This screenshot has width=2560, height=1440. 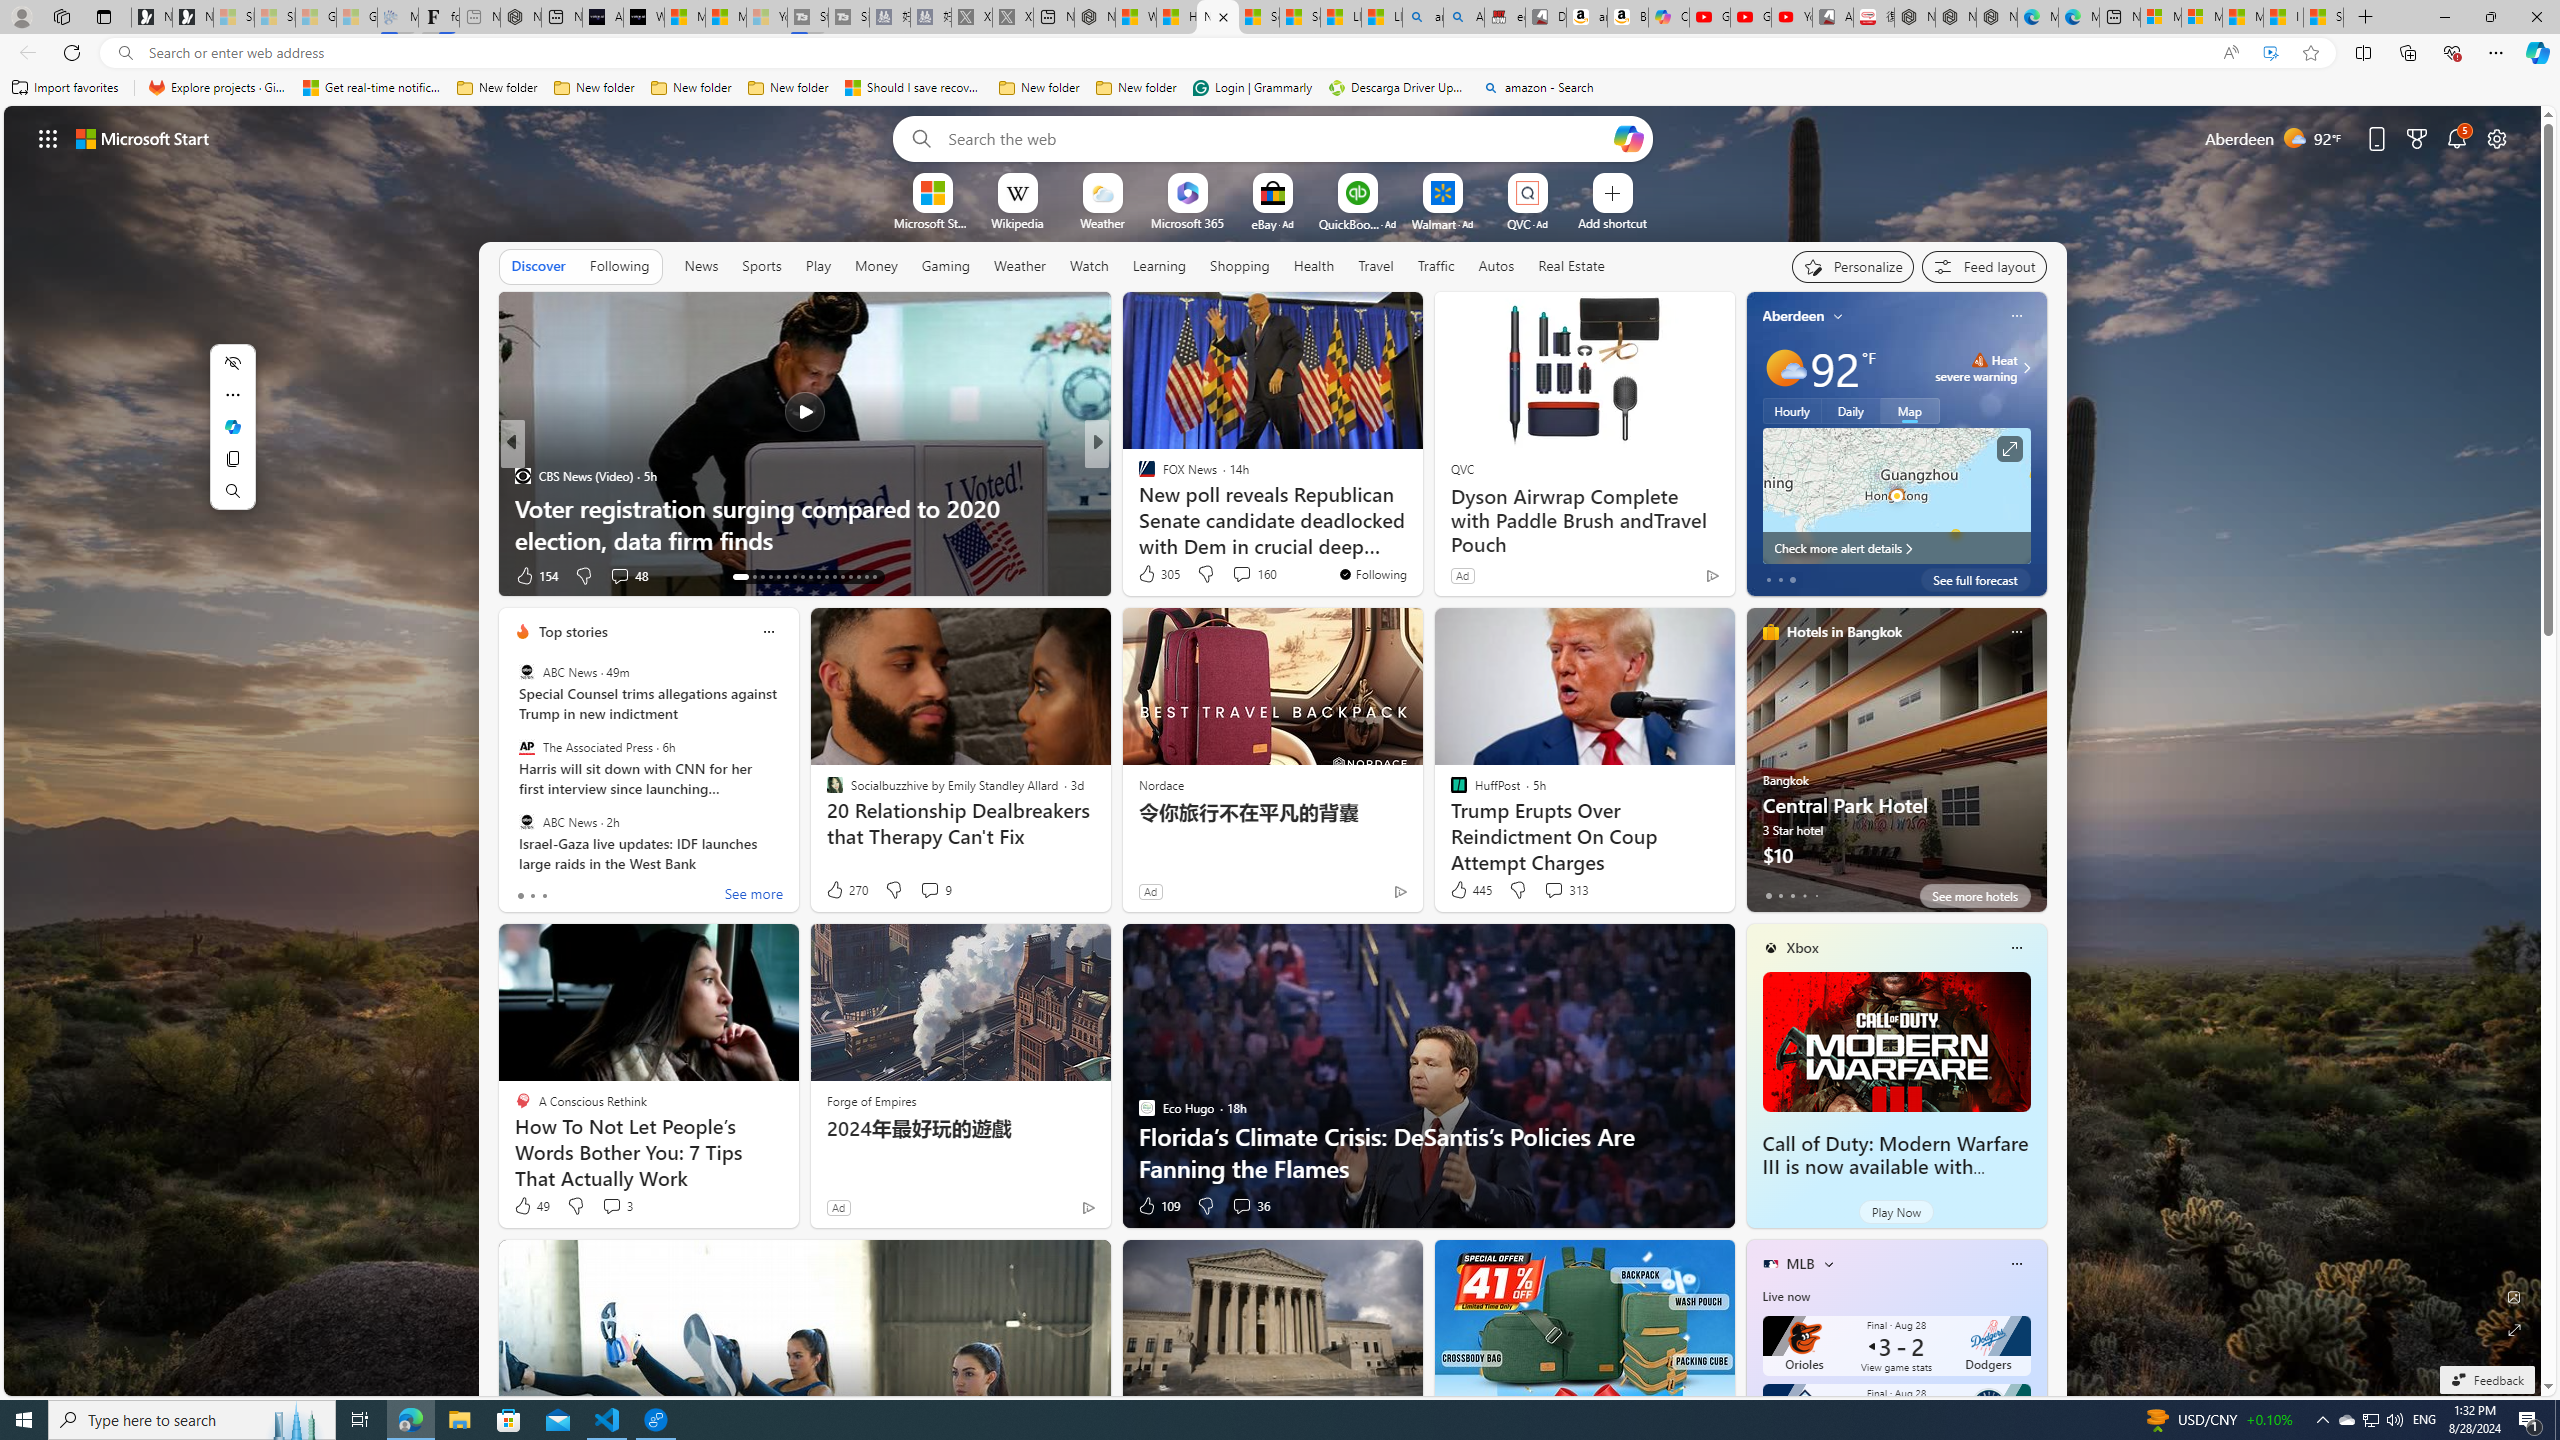 What do you see at coordinates (1242, 576) in the screenshot?
I see `View comments 6 Comment` at bounding box center [1242, 576].